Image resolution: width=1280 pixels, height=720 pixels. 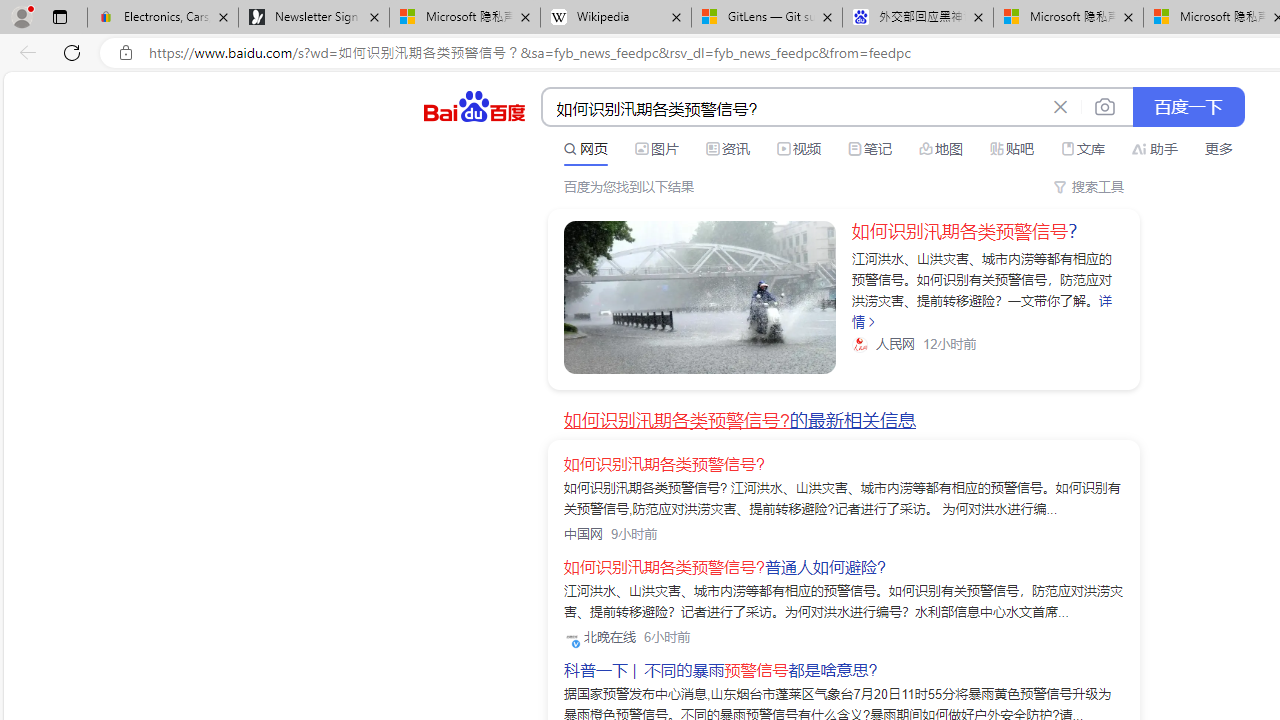 What do you see at coordinates (314, 18) in the screenshot?
I see `Newsletter Sign Up` at bounding box center [314, 18].